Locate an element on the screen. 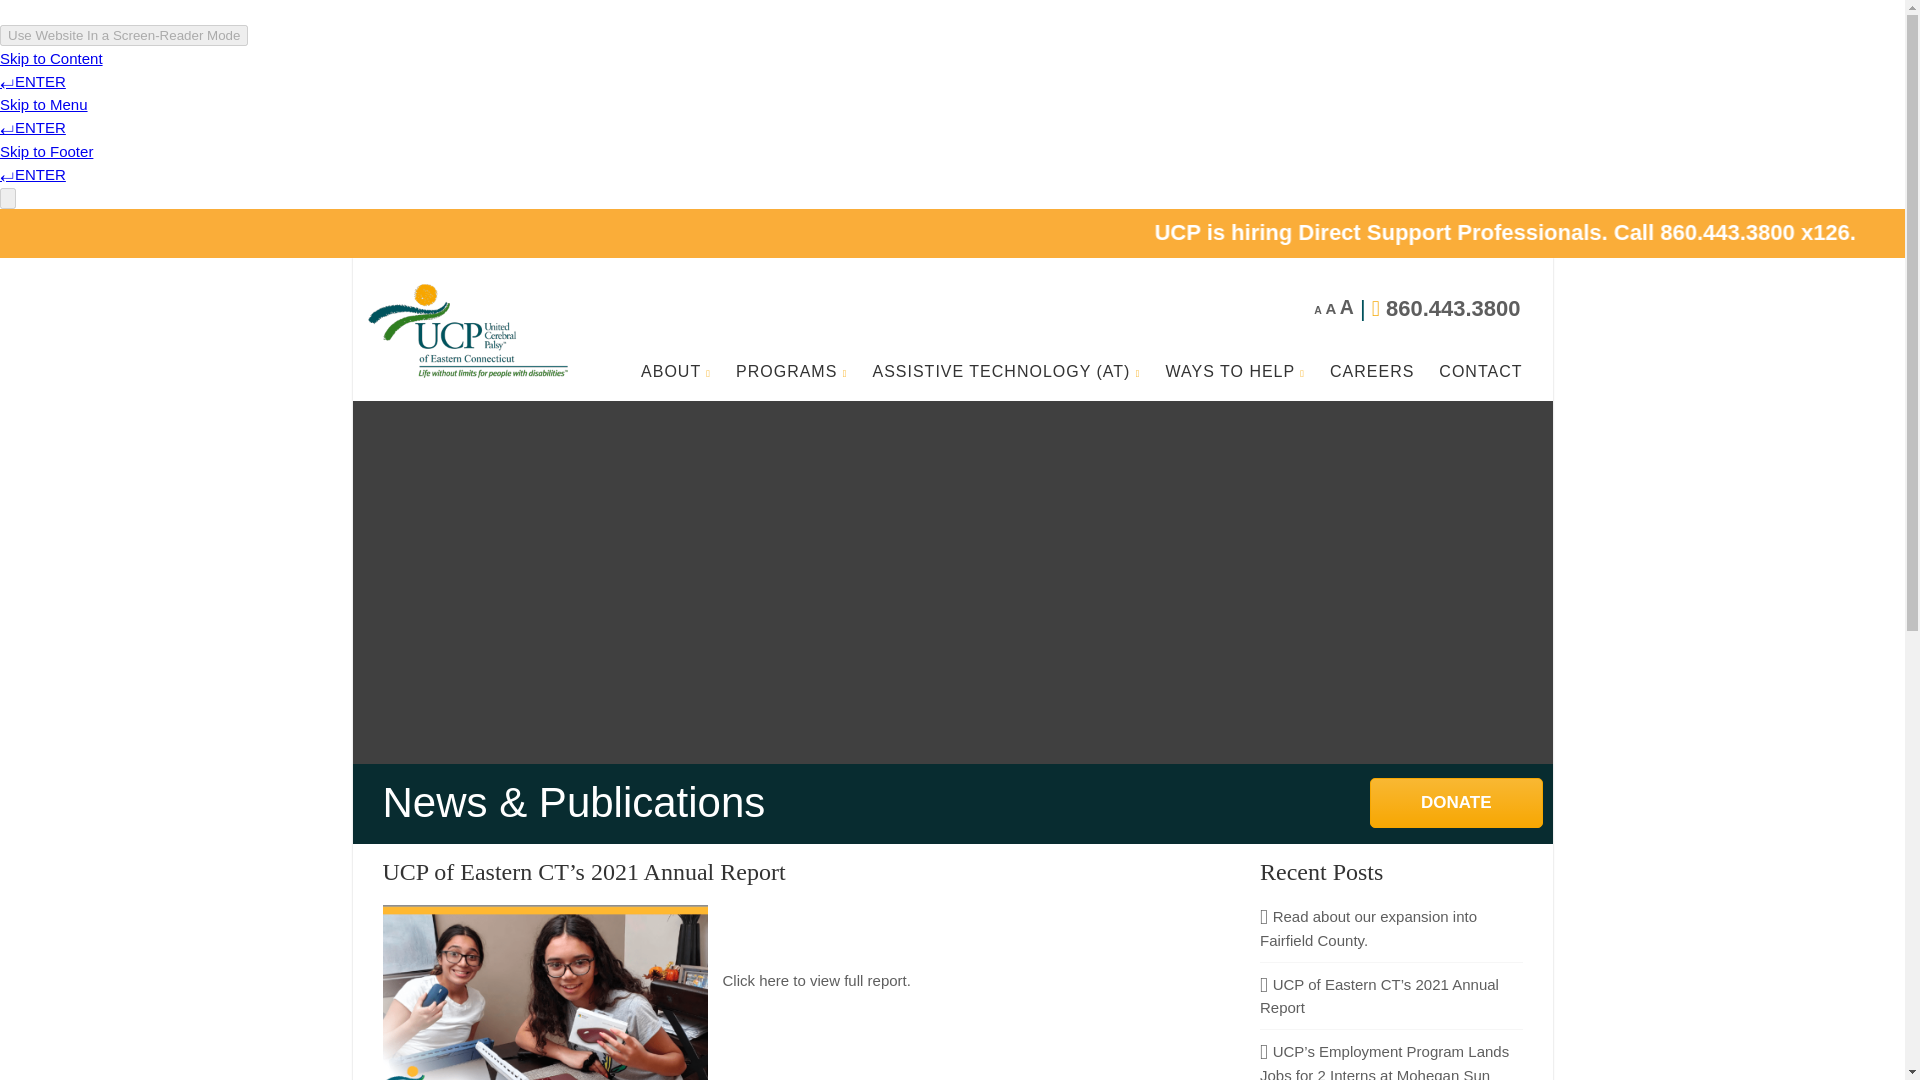  PROGRAMS is located at coordinates (790, 372).